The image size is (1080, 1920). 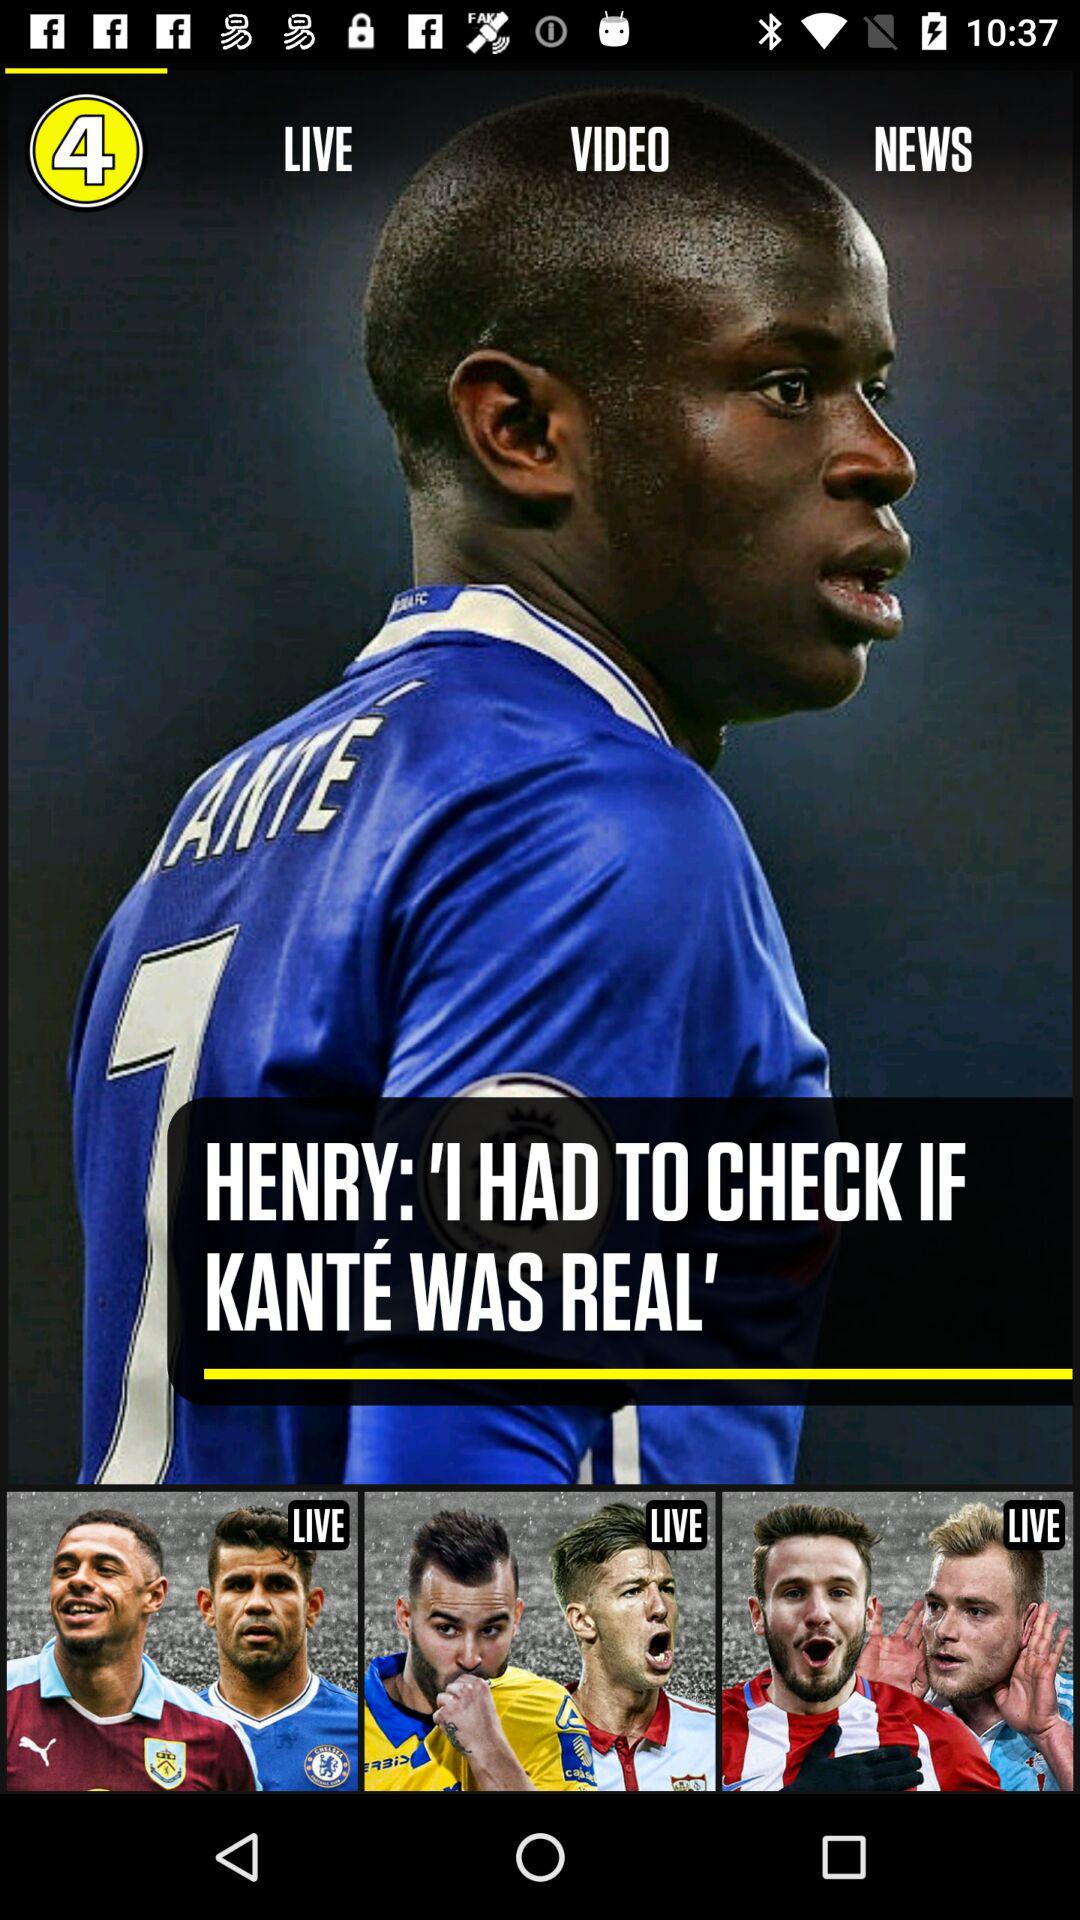 What do you see at coordinates (620, 150) in the screenshot?
I see `tap item next to news` at bounding box center [620, 150].